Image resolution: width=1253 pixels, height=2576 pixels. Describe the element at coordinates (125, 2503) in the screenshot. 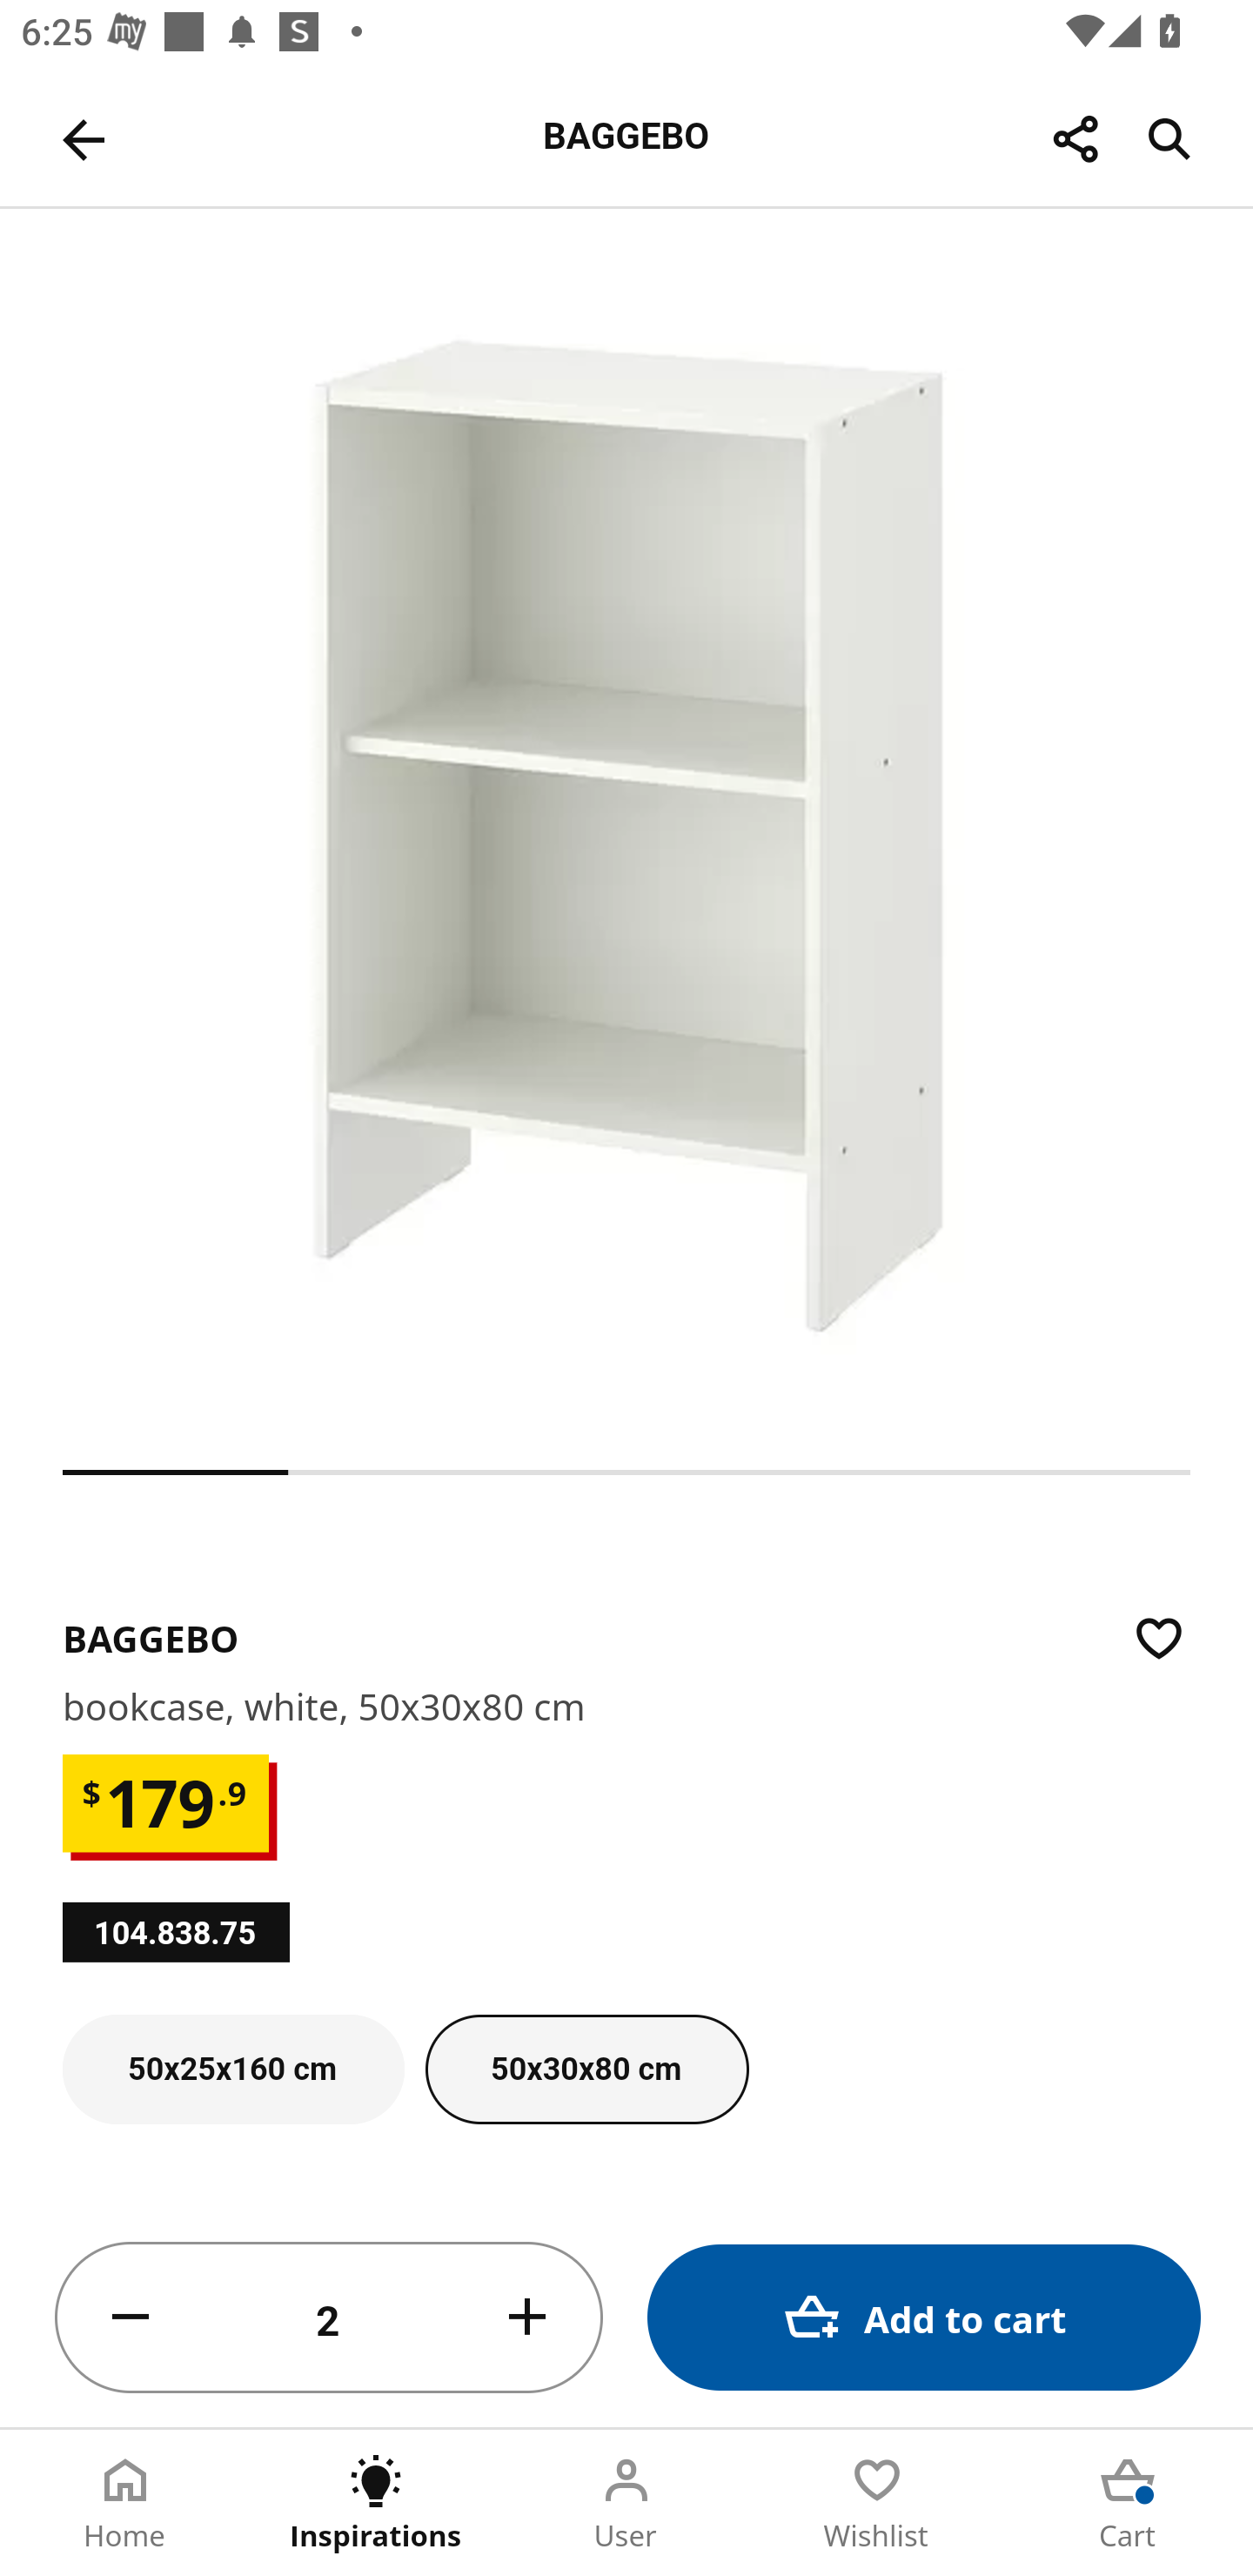

I see `Home
Tab 1 of 5` at that location.